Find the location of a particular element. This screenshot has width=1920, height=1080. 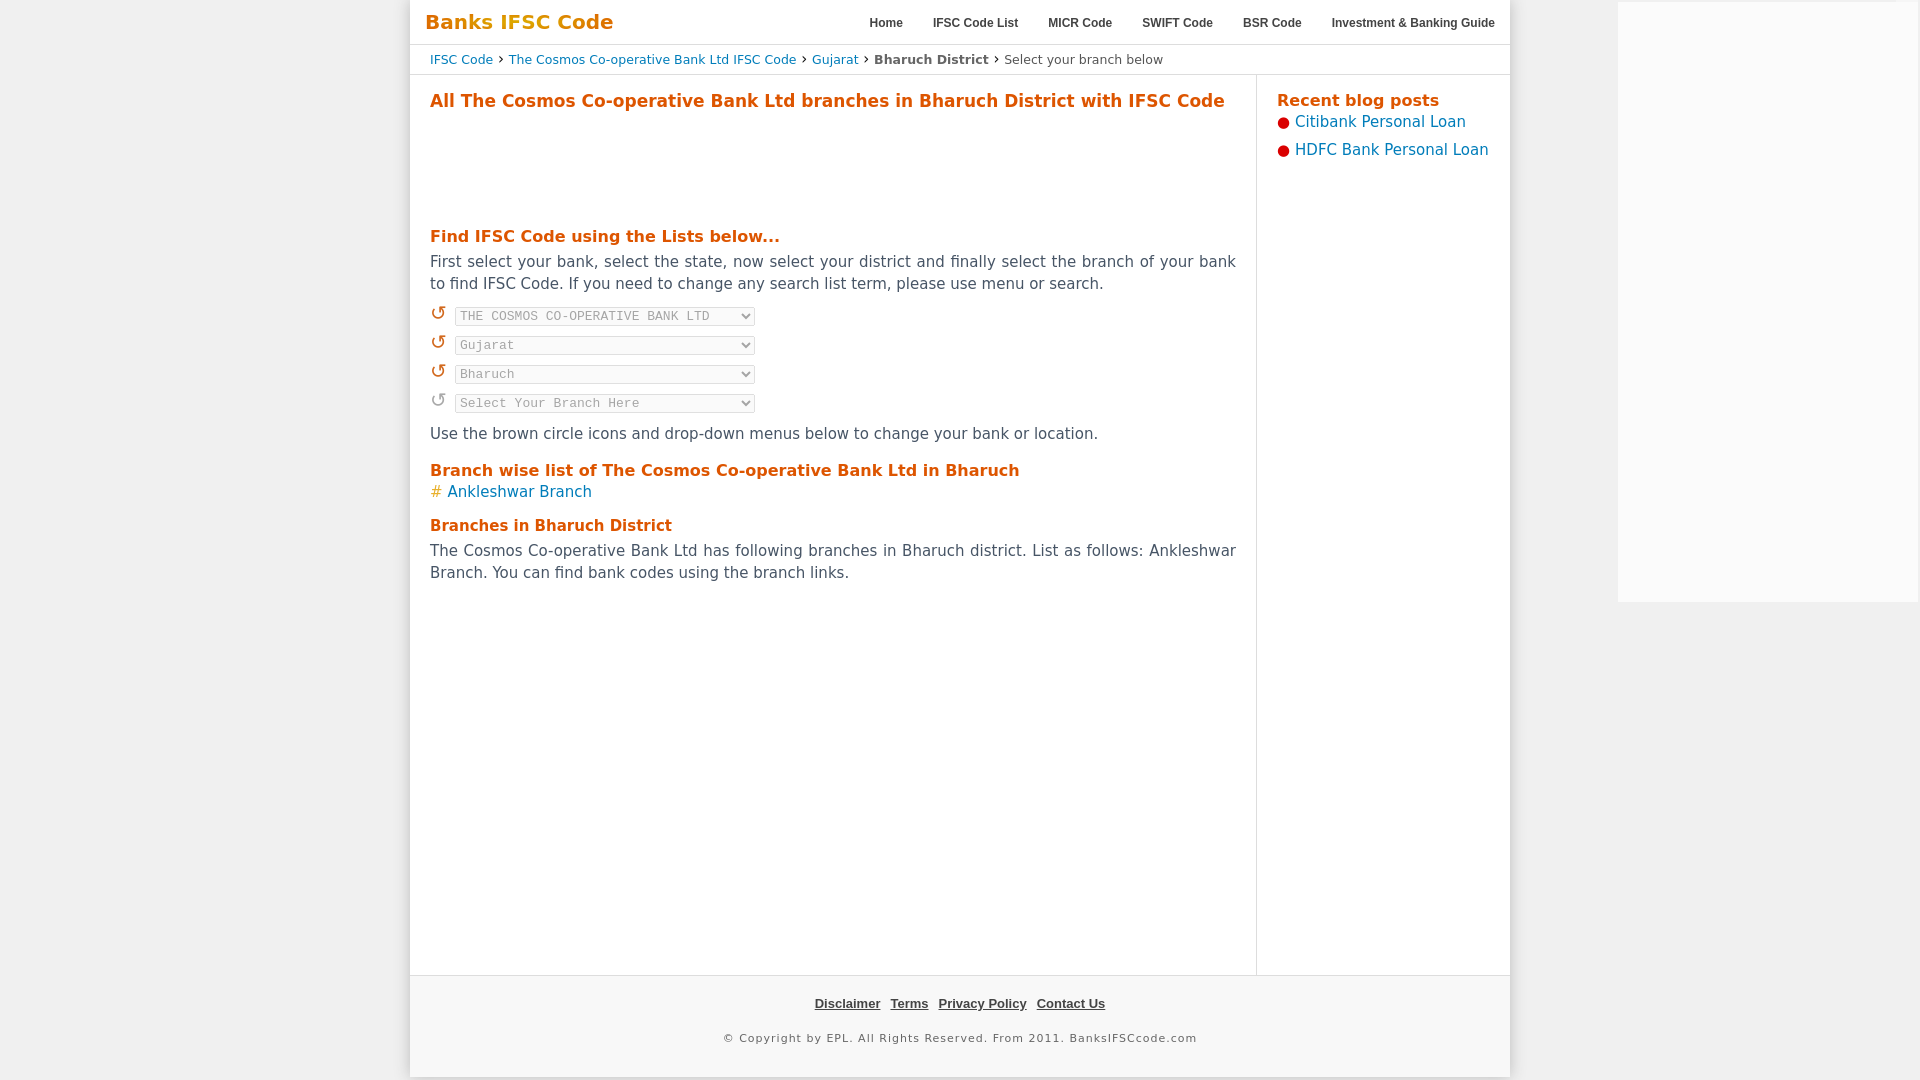

HDFC Bank Personal Loan is located at coordinates (1392, 150).